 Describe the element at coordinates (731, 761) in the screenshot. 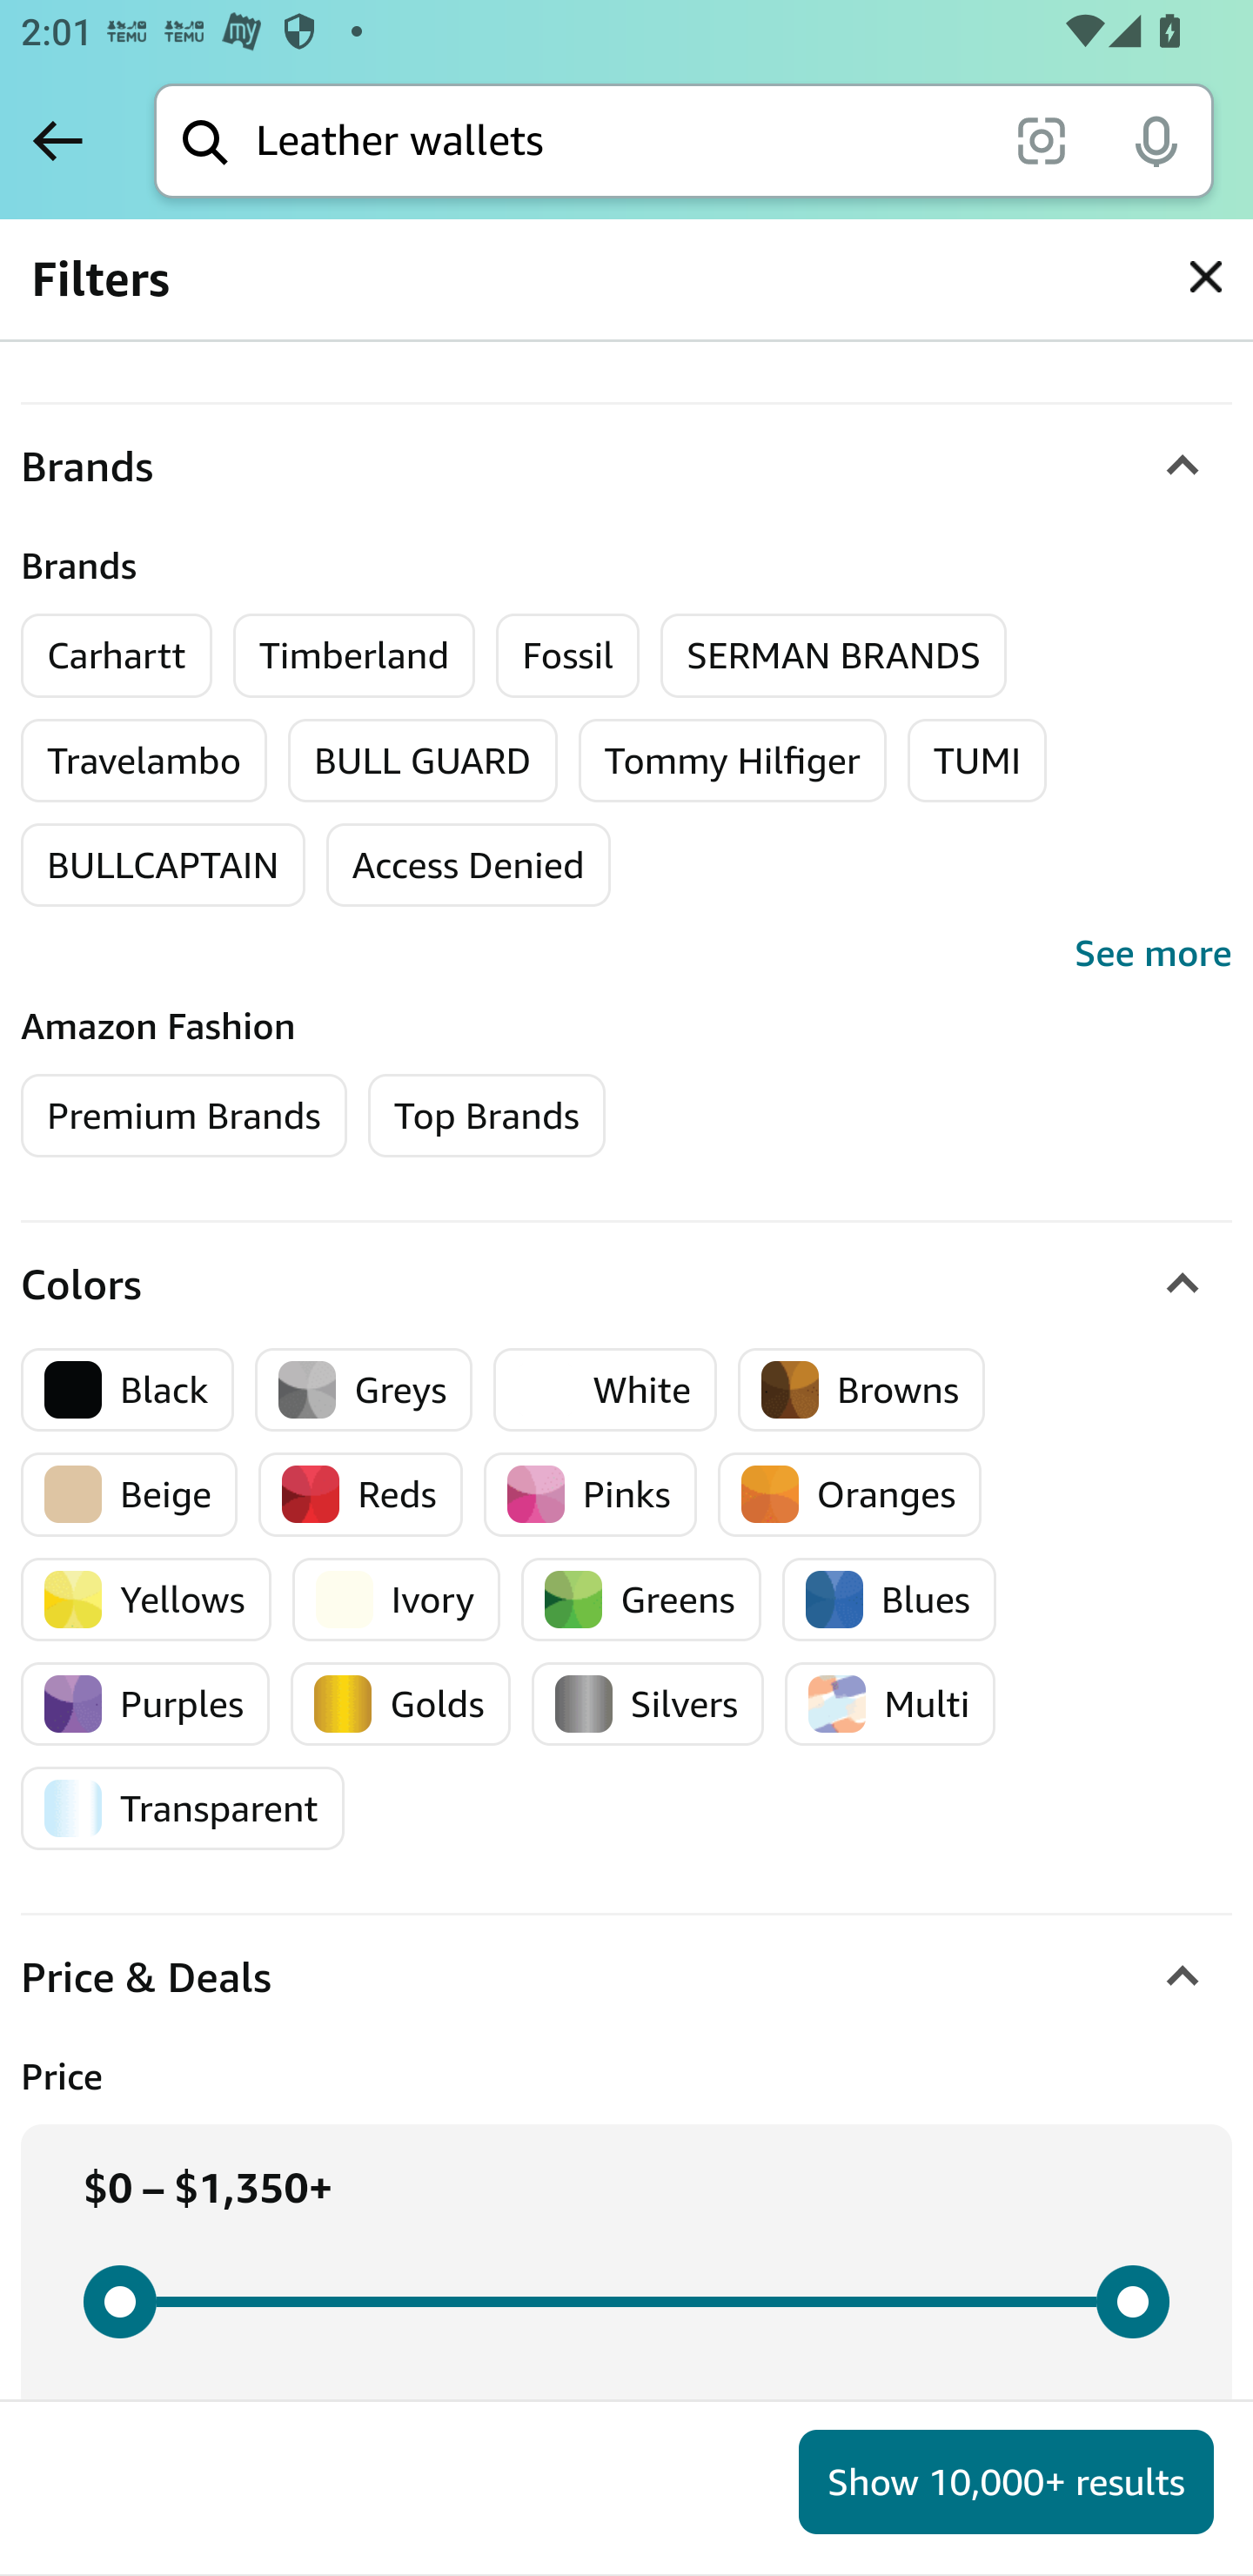

I see `Tommy Hilfiger` at that location.